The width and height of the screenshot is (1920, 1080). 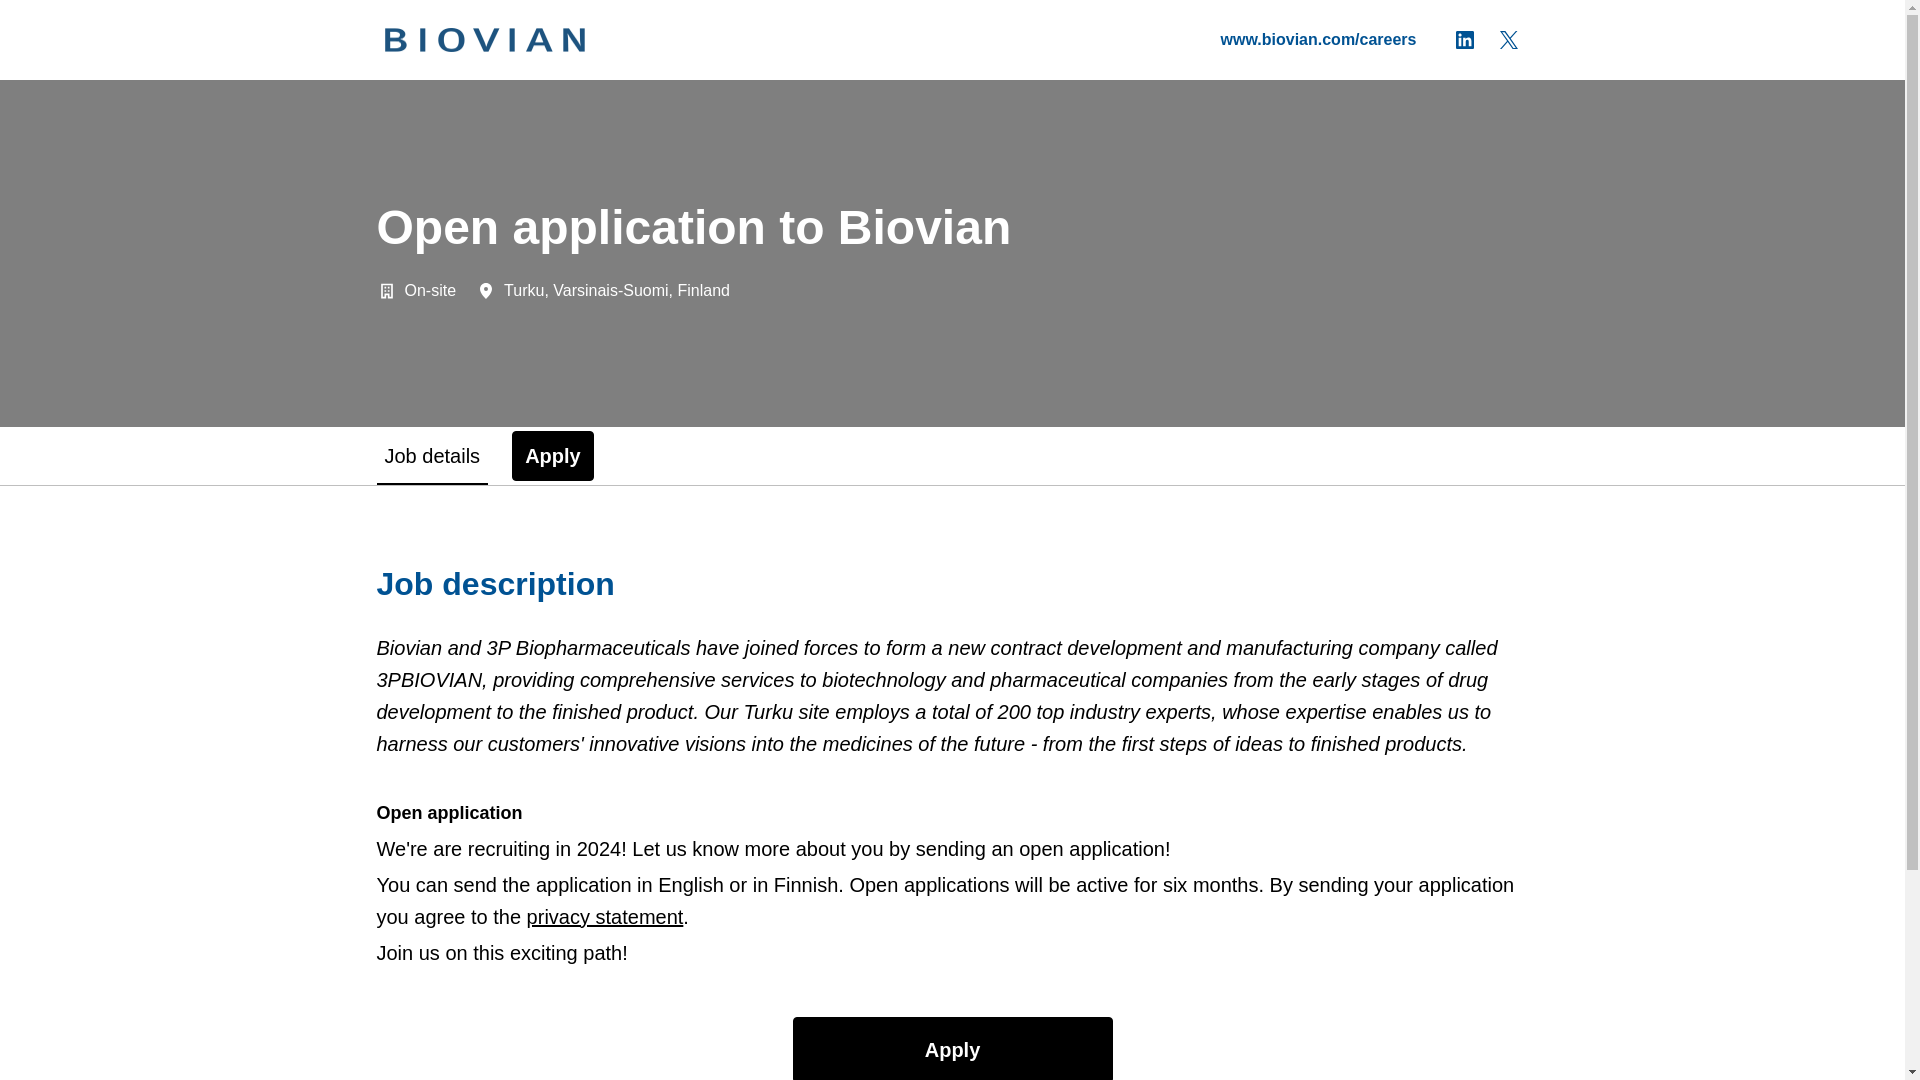 I want to click on Job details, so click(x=432, y=455).